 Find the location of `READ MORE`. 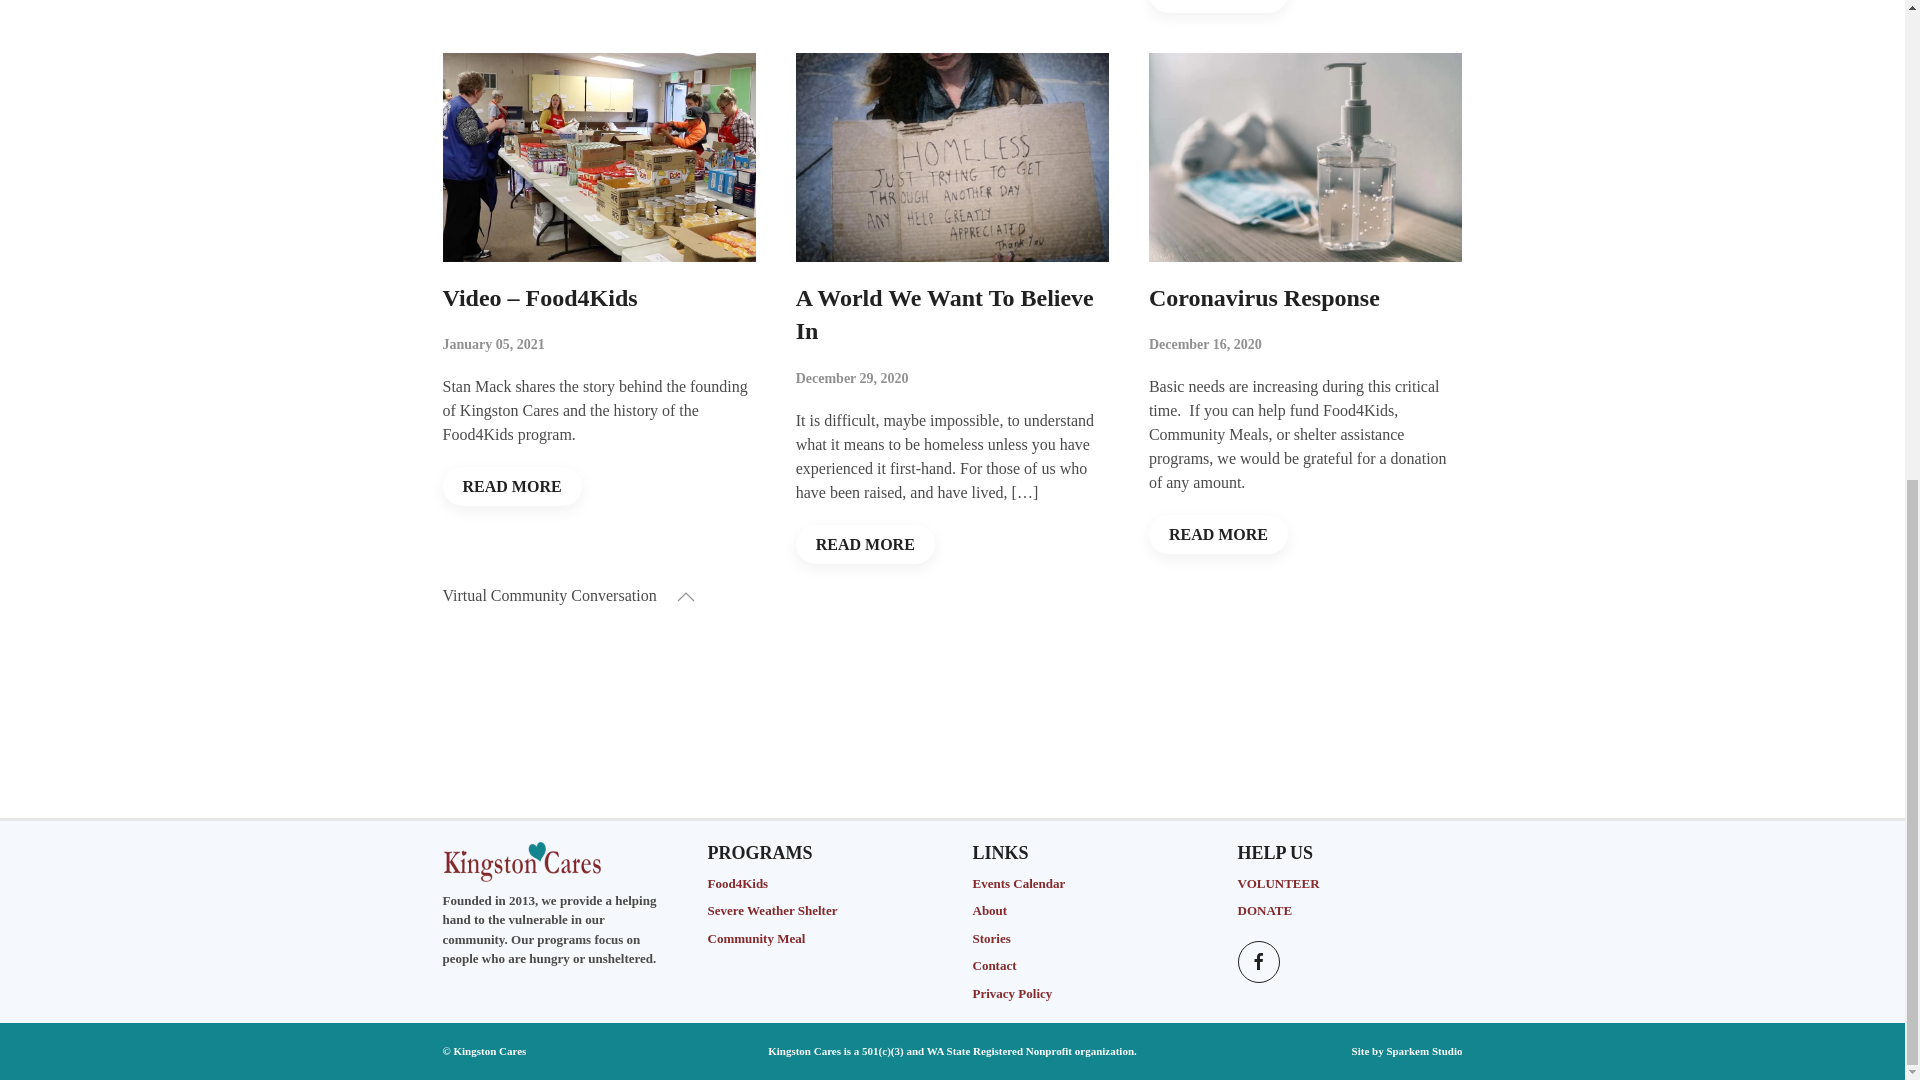

READ MORE is located at coordinates (866, 542).